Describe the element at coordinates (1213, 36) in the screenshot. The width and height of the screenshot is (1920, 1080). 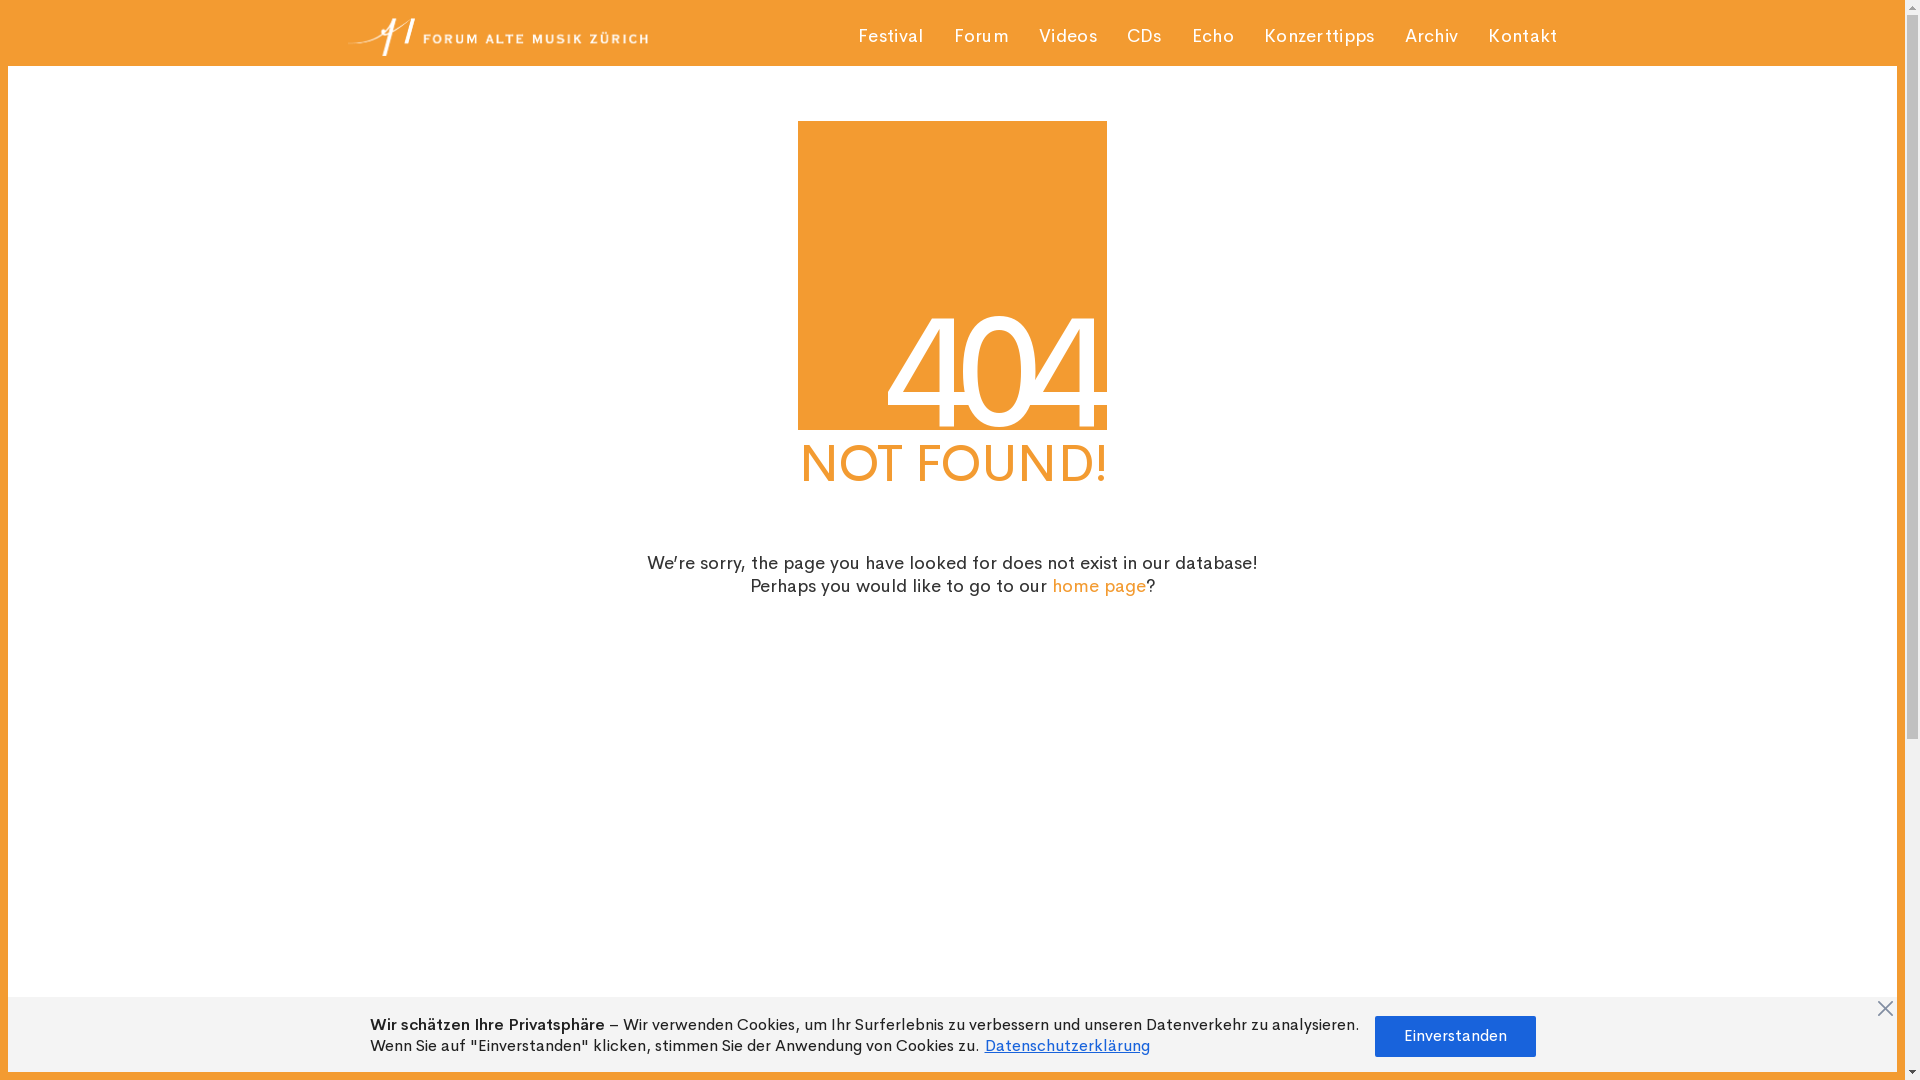
I see `Echo` at that location.